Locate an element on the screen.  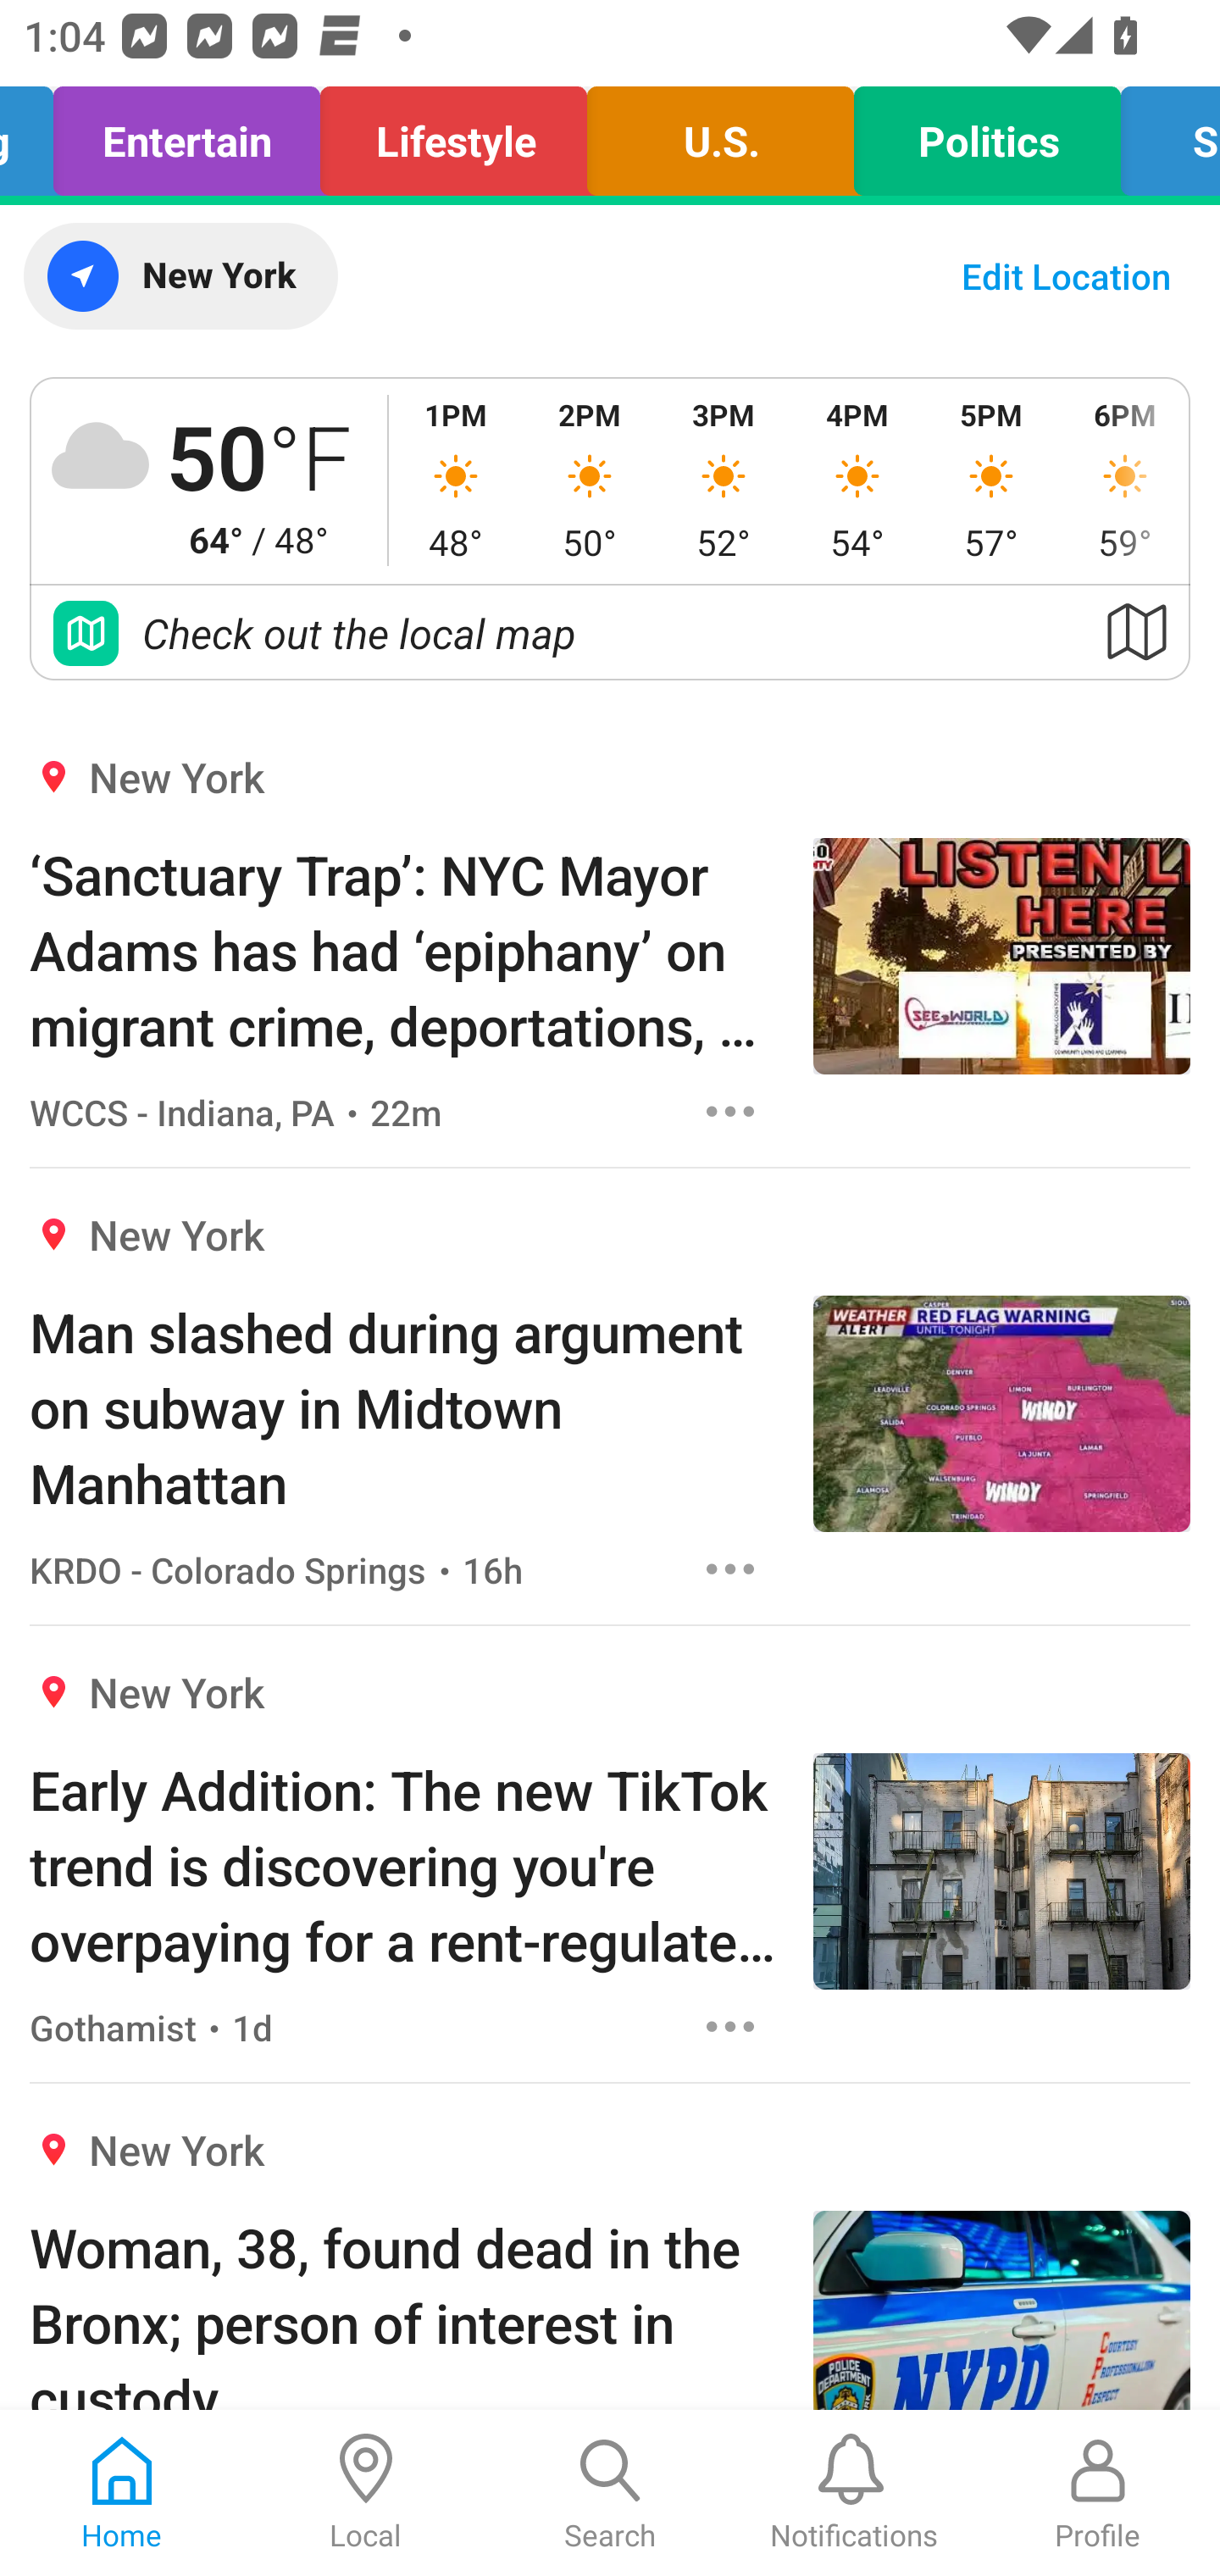
Lifestyle is located at coordinates (454, 134).